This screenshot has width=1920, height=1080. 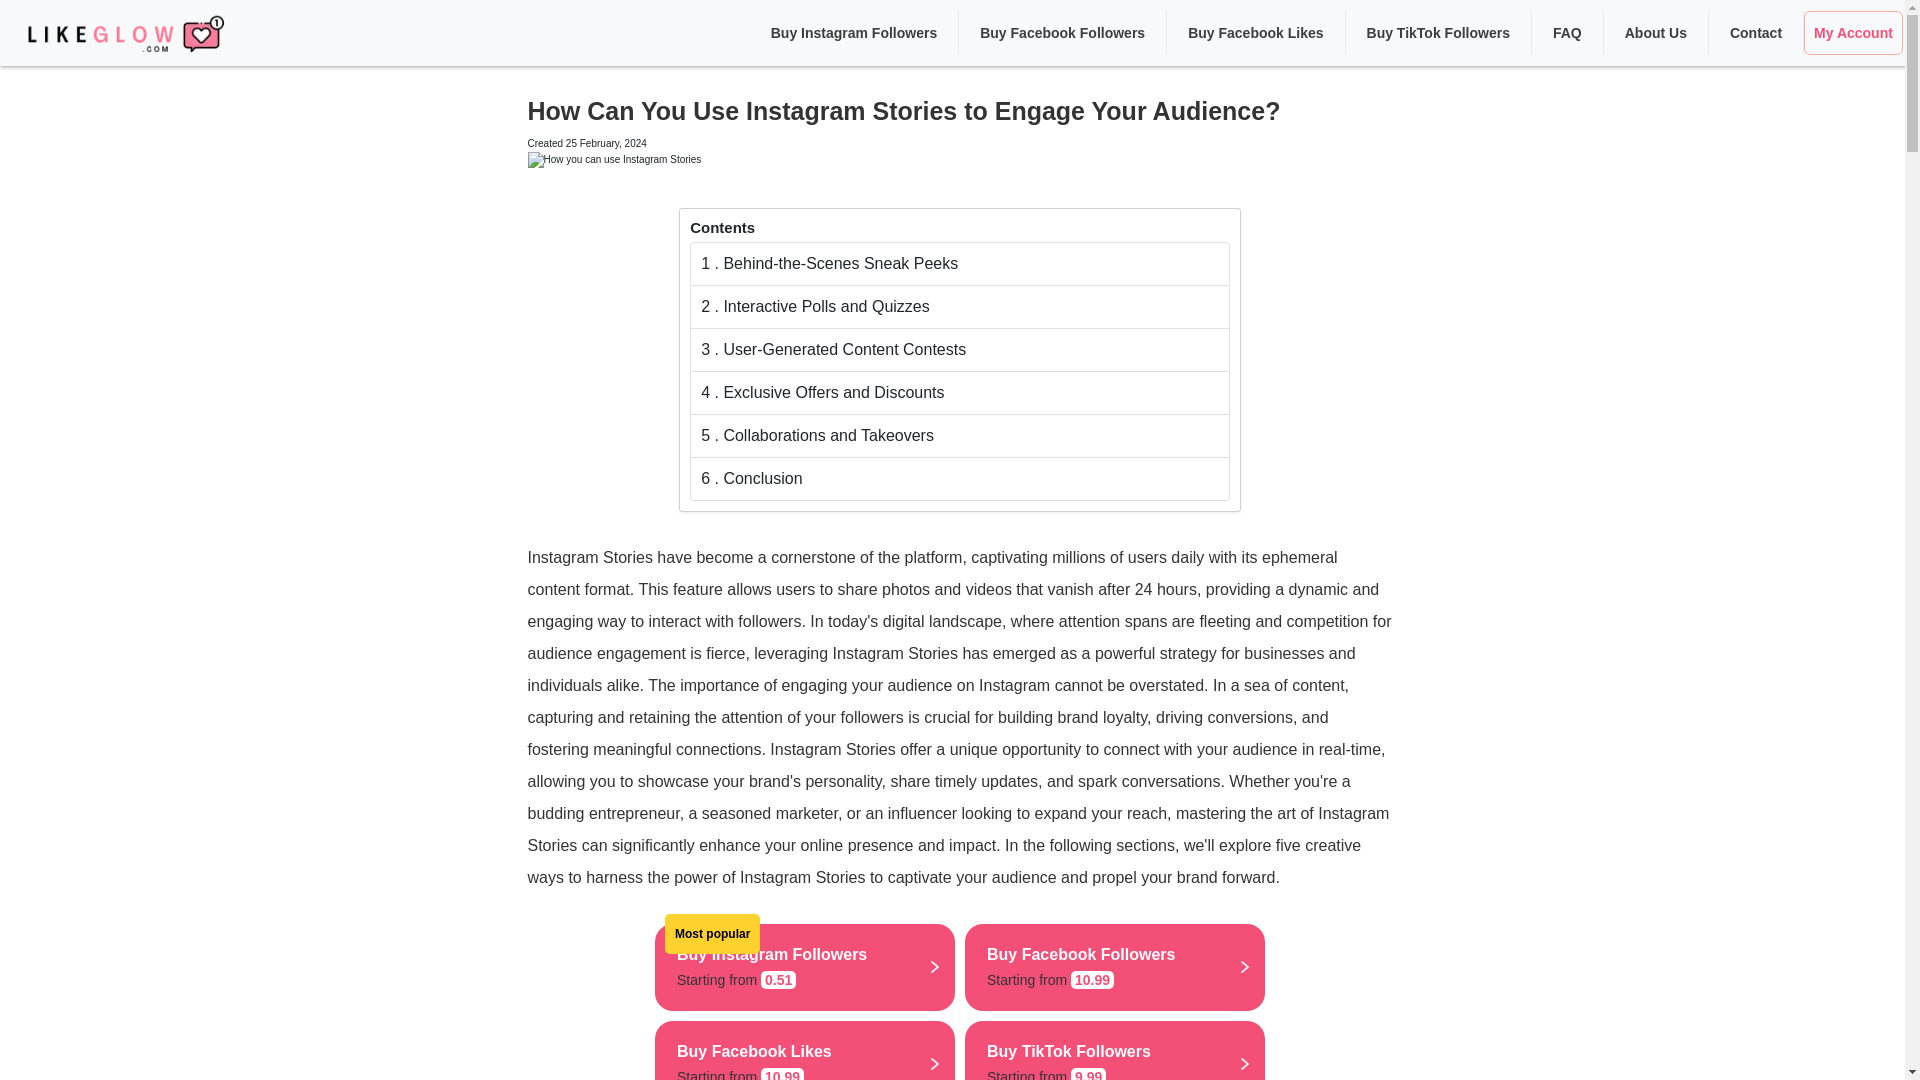 I want to click on Contact, so click(x=1756, y=32).